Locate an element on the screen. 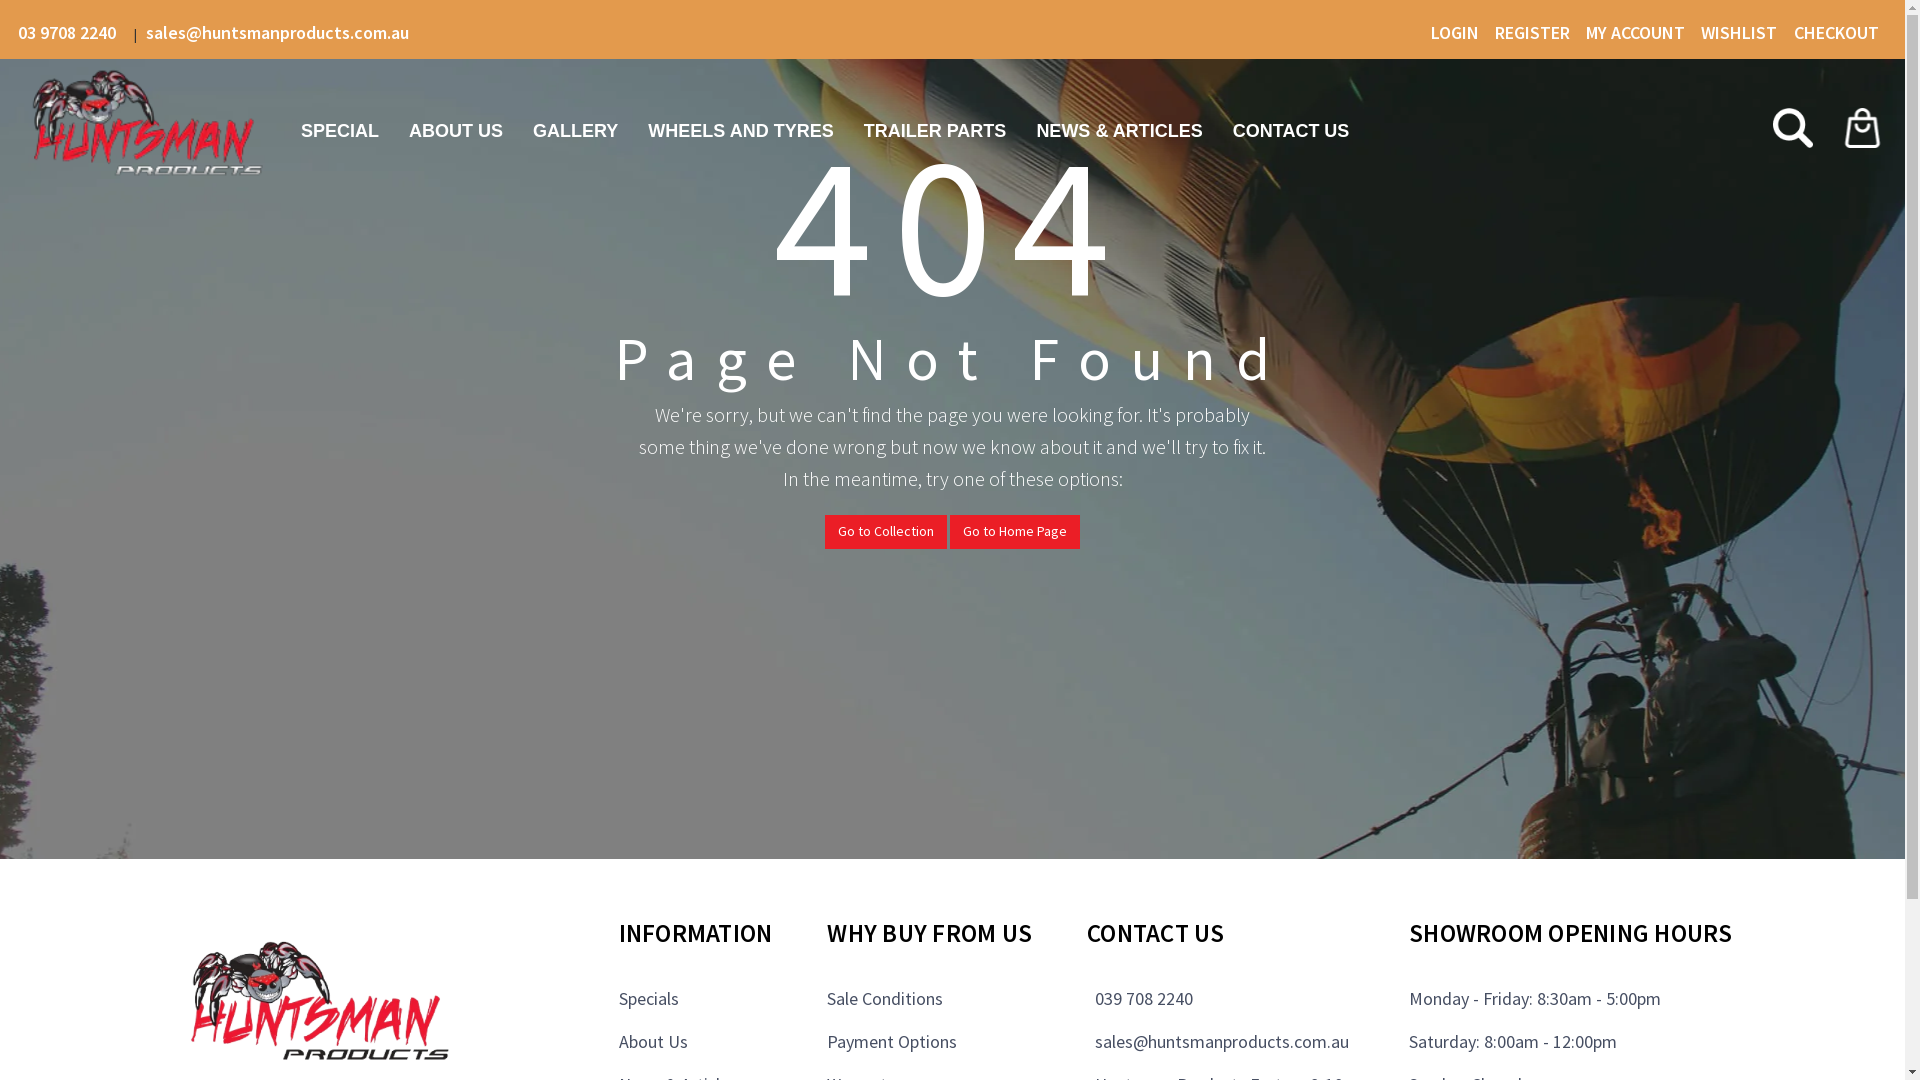  Specials is located at coordinates (648, 998).